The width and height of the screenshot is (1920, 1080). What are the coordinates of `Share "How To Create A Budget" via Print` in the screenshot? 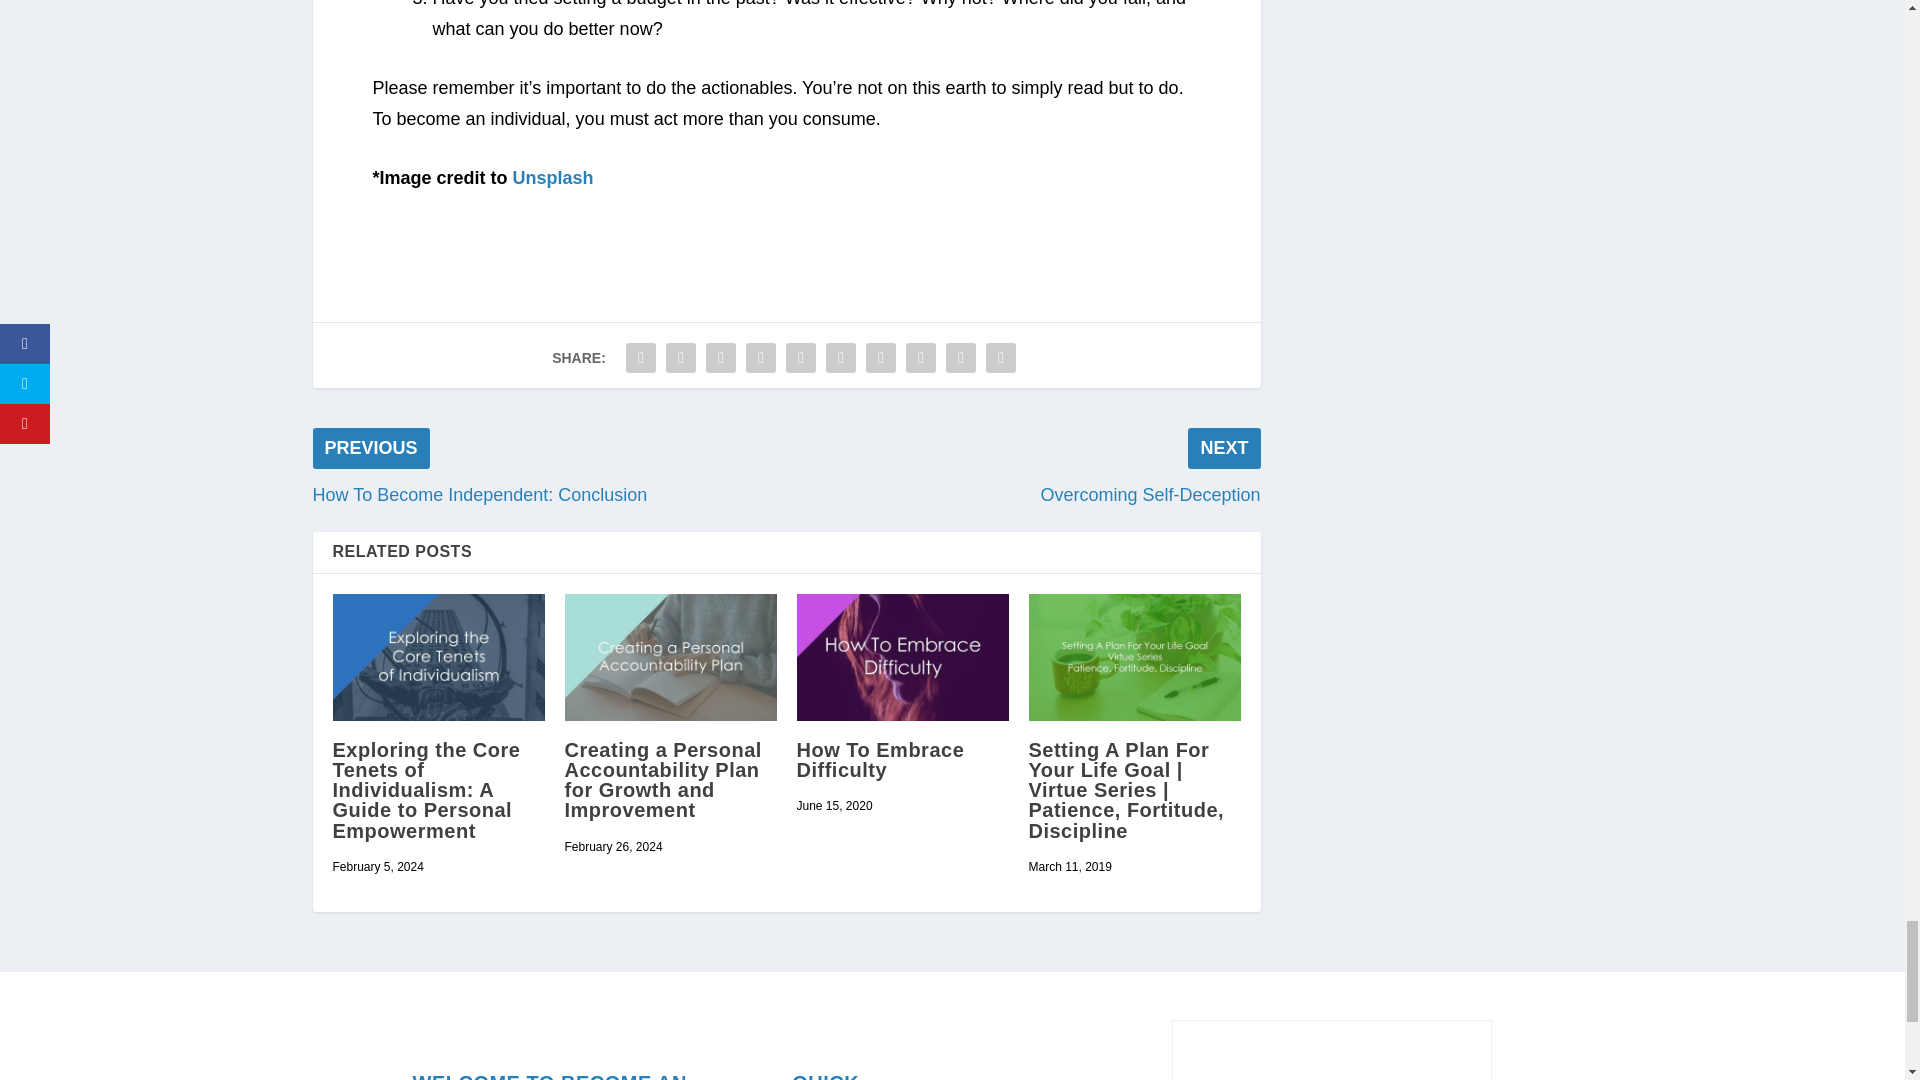 It's located at (1001, 358).